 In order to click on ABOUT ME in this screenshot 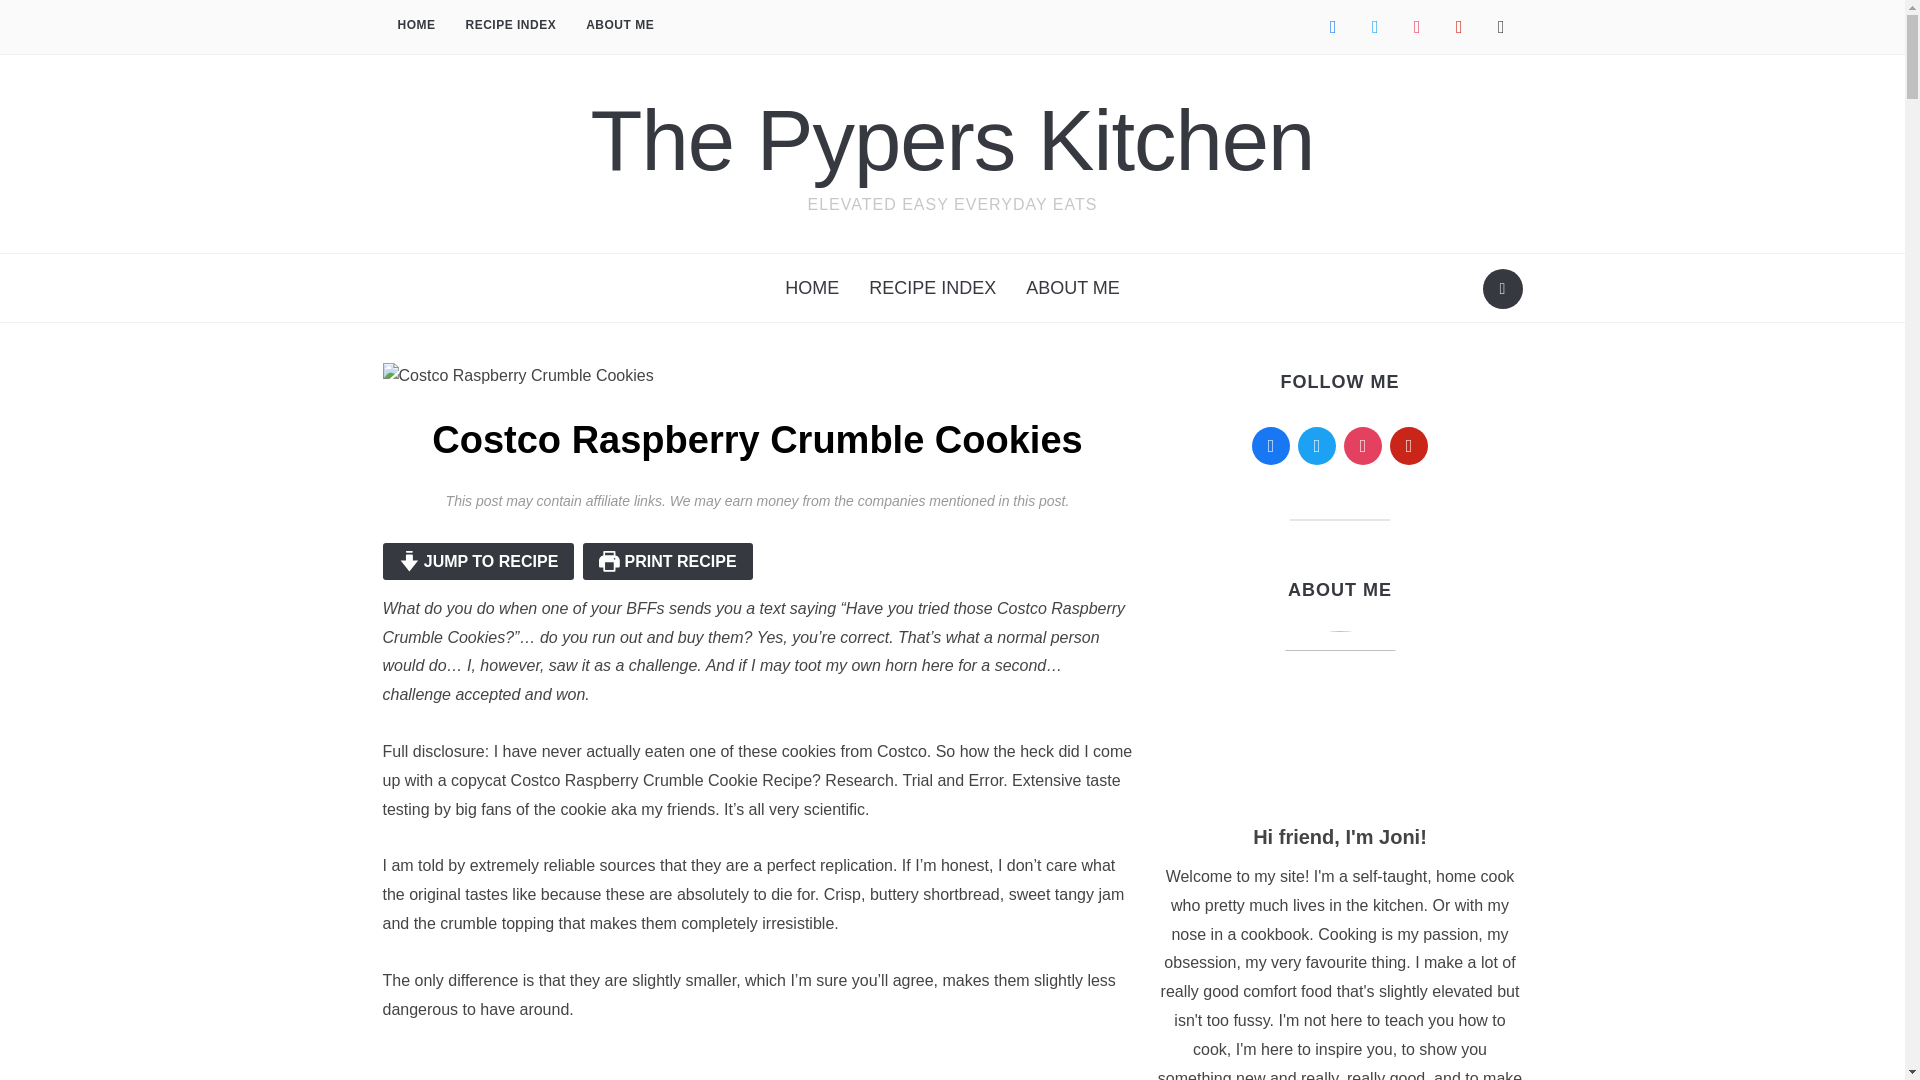, I will do `click(619, 26)`.